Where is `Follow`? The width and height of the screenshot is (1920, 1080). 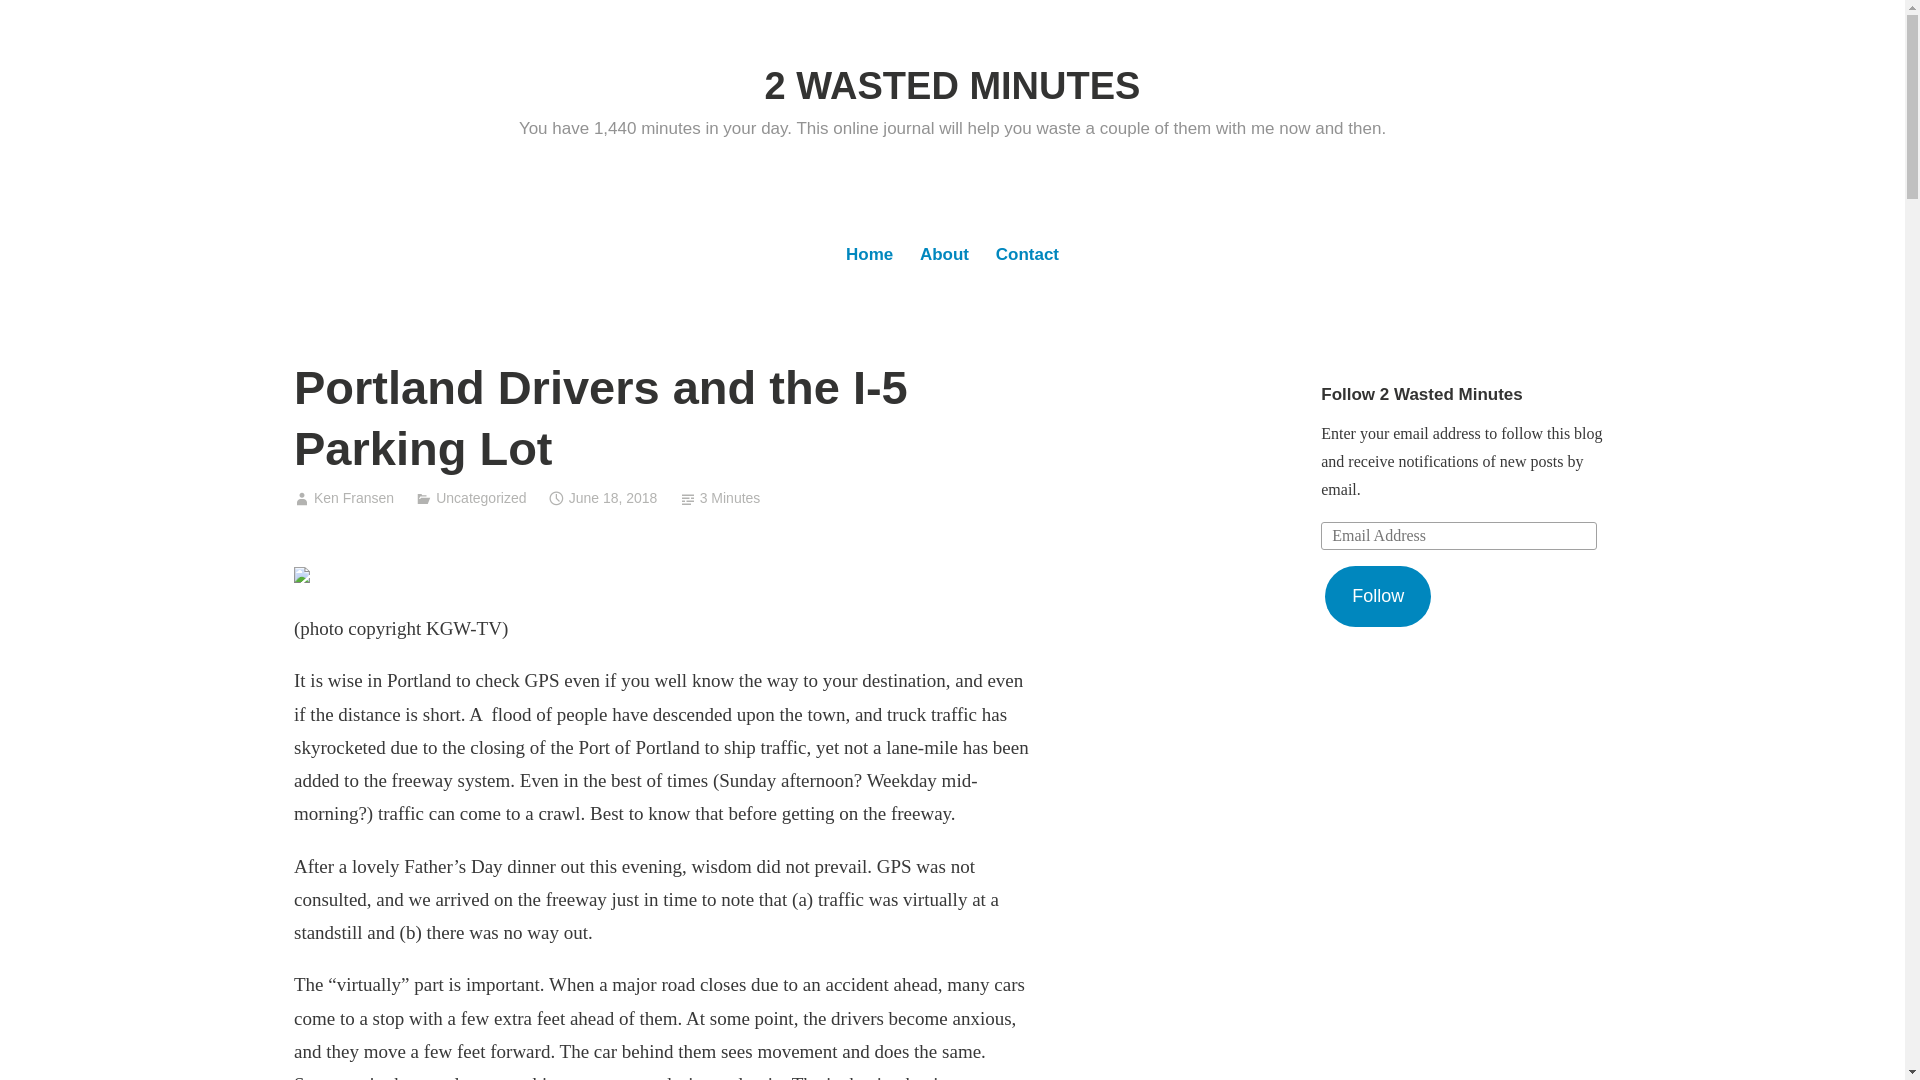
Follow is located at coordinates (1378, 597).